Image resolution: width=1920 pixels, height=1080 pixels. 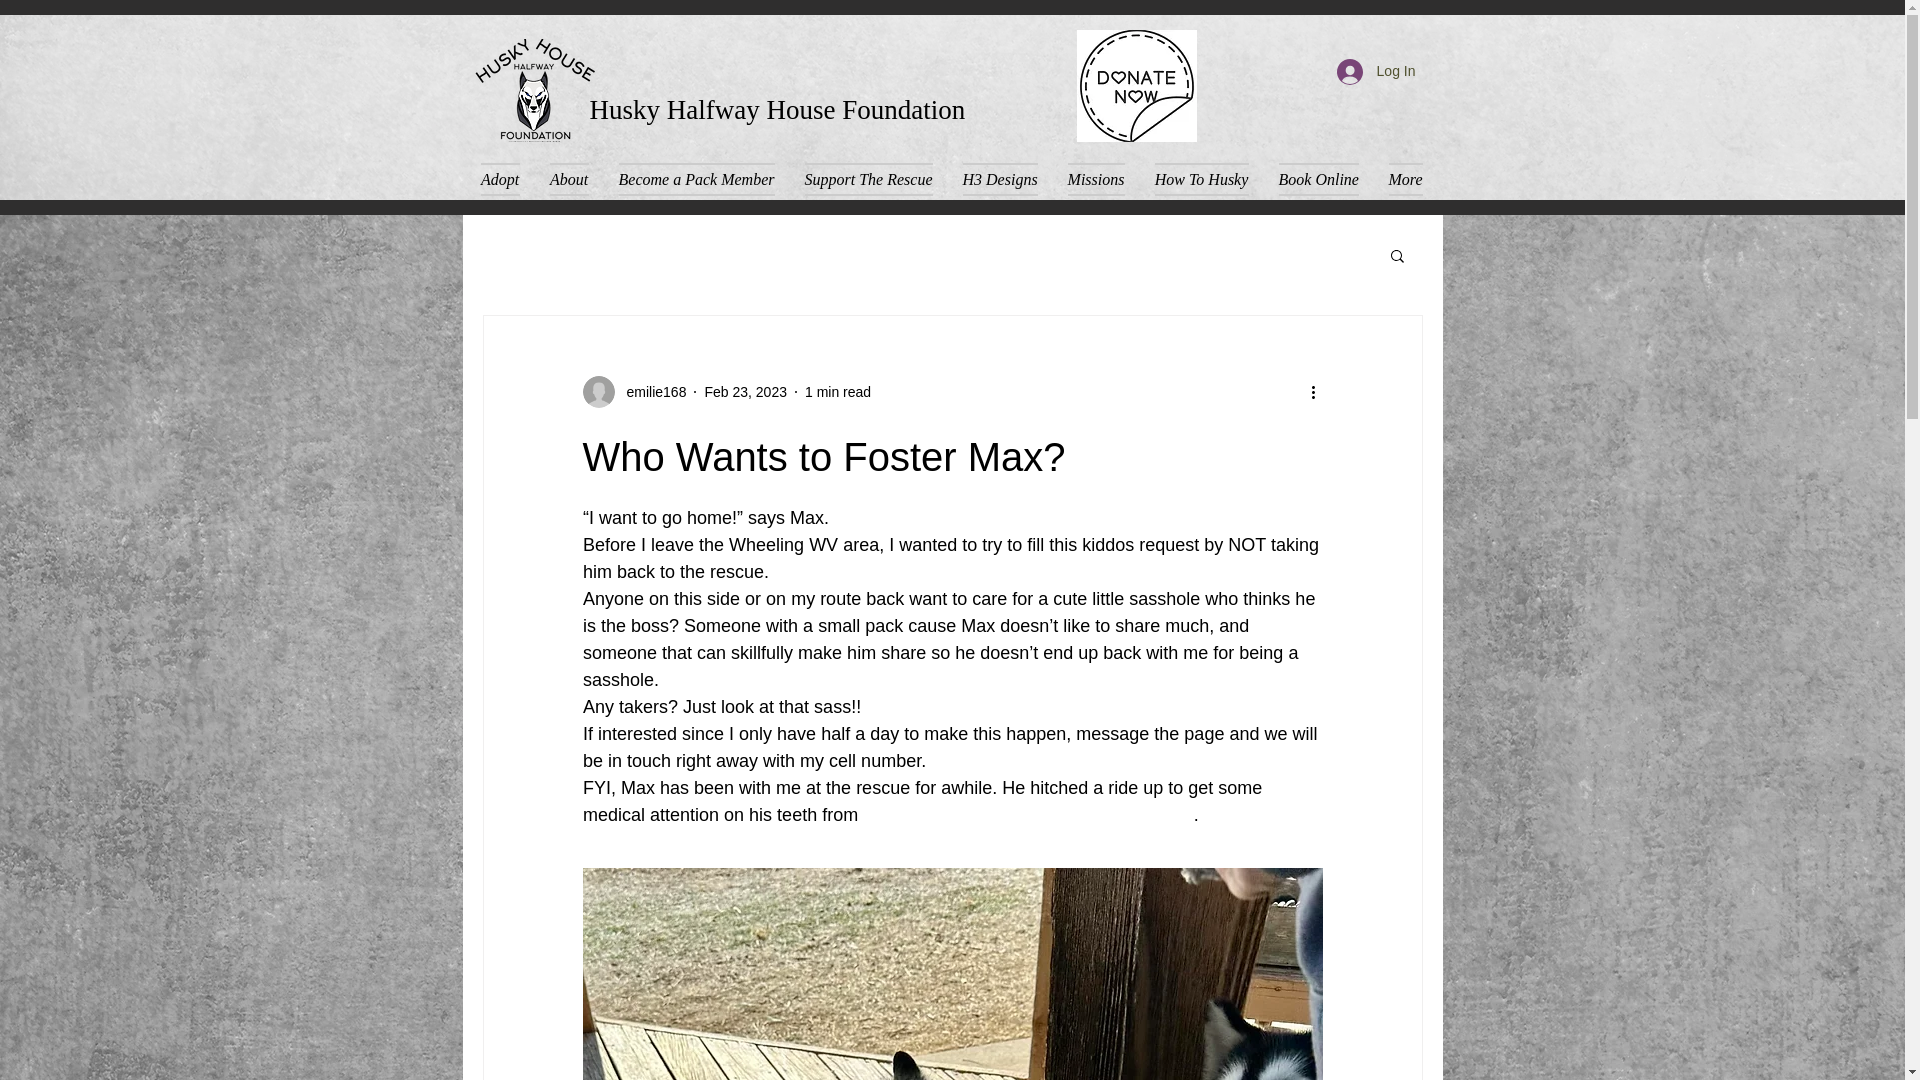 What do you see at coordinates (696, 179) in the screenshot?
I see `Become a Pack Member` at bounding box center [696, 179].